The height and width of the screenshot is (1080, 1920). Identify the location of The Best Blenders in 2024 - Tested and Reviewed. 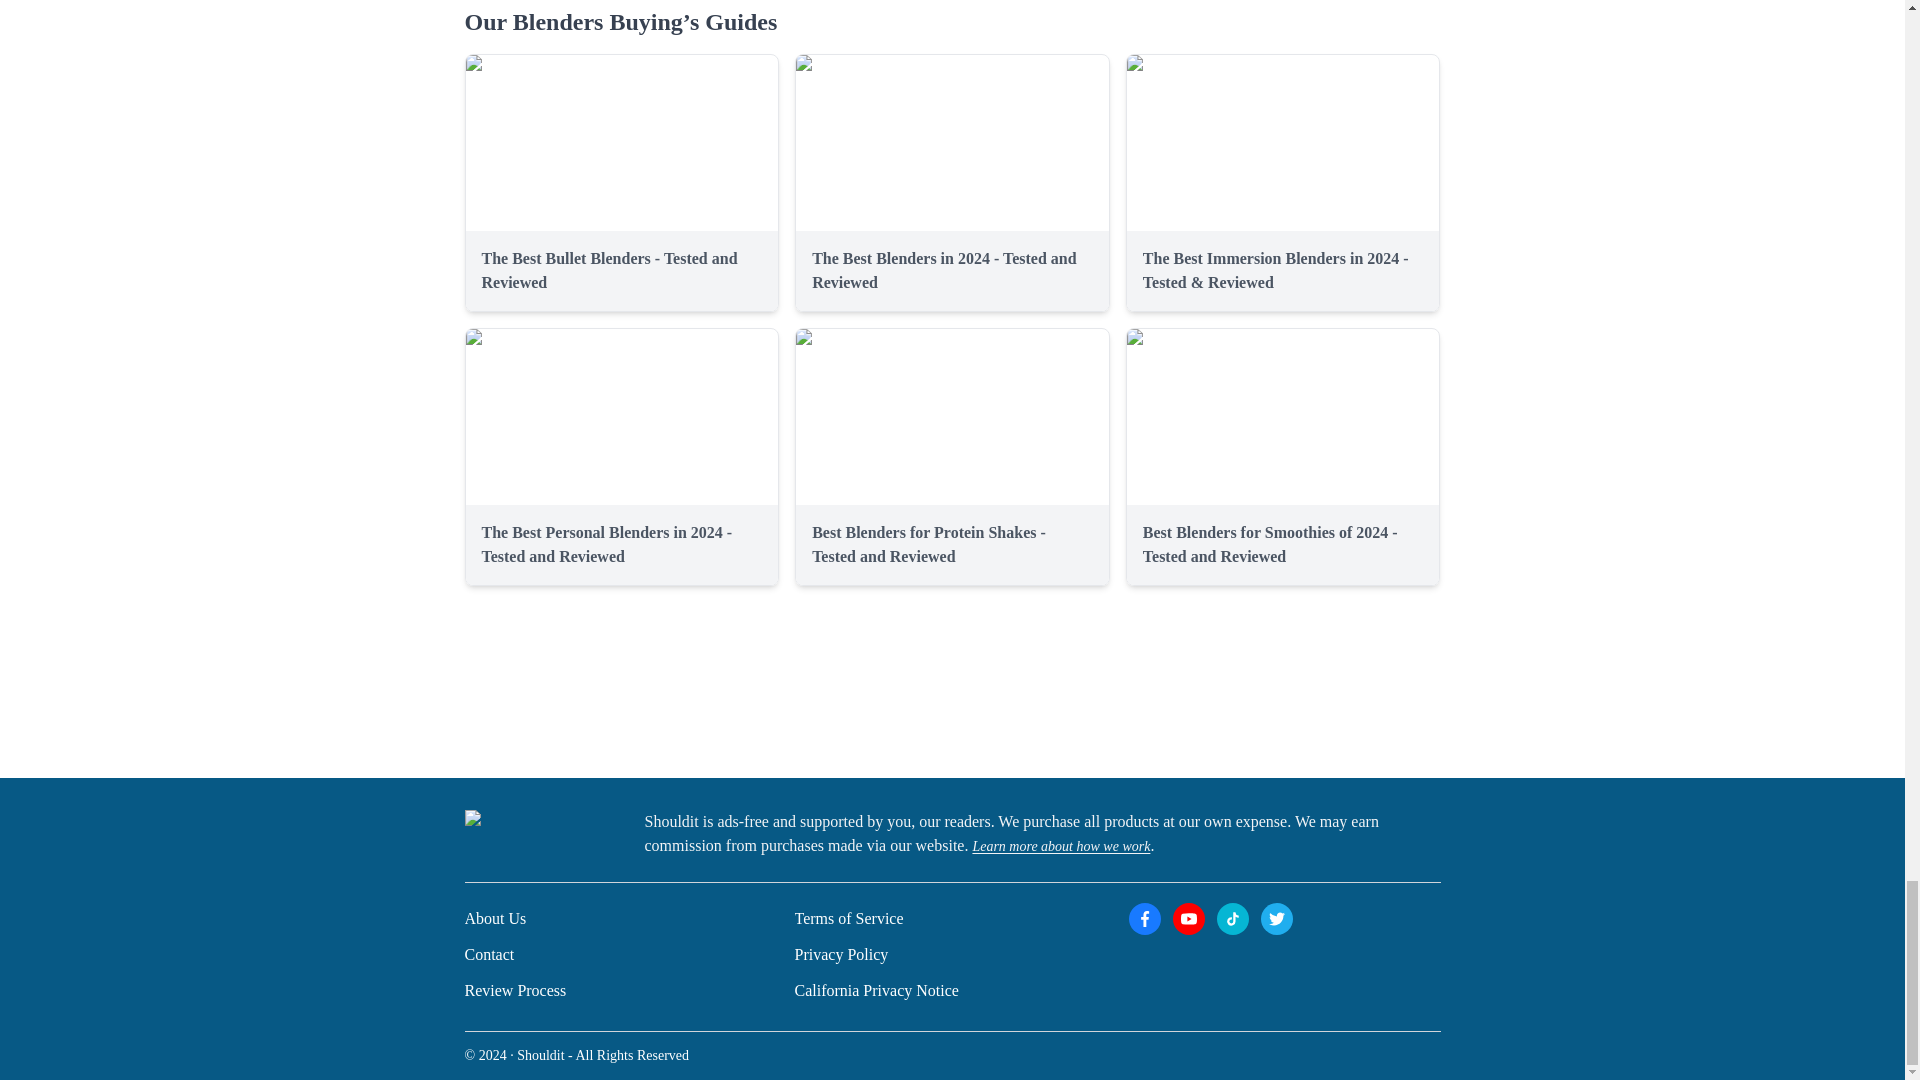
(944, 270).